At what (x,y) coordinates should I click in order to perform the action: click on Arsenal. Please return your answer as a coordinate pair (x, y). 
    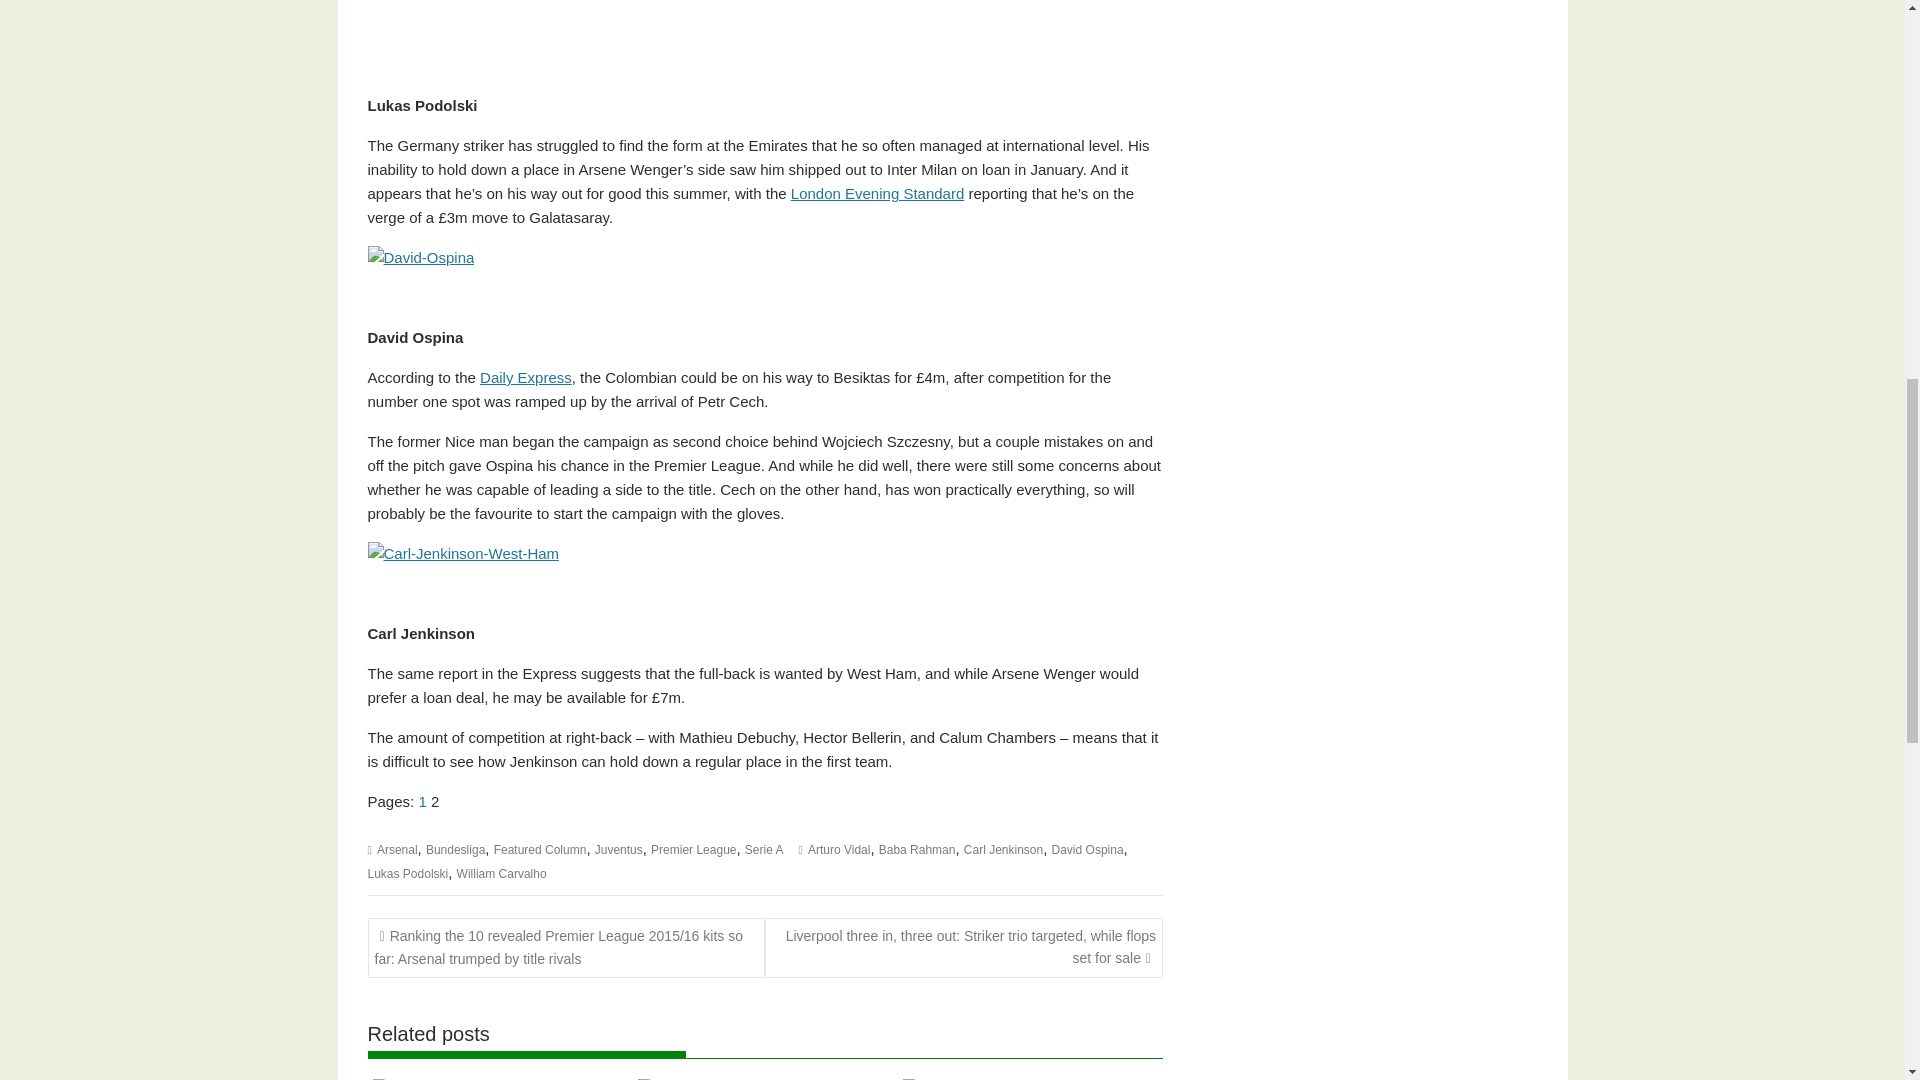
    Looking at the image, I should click on (397, 849).